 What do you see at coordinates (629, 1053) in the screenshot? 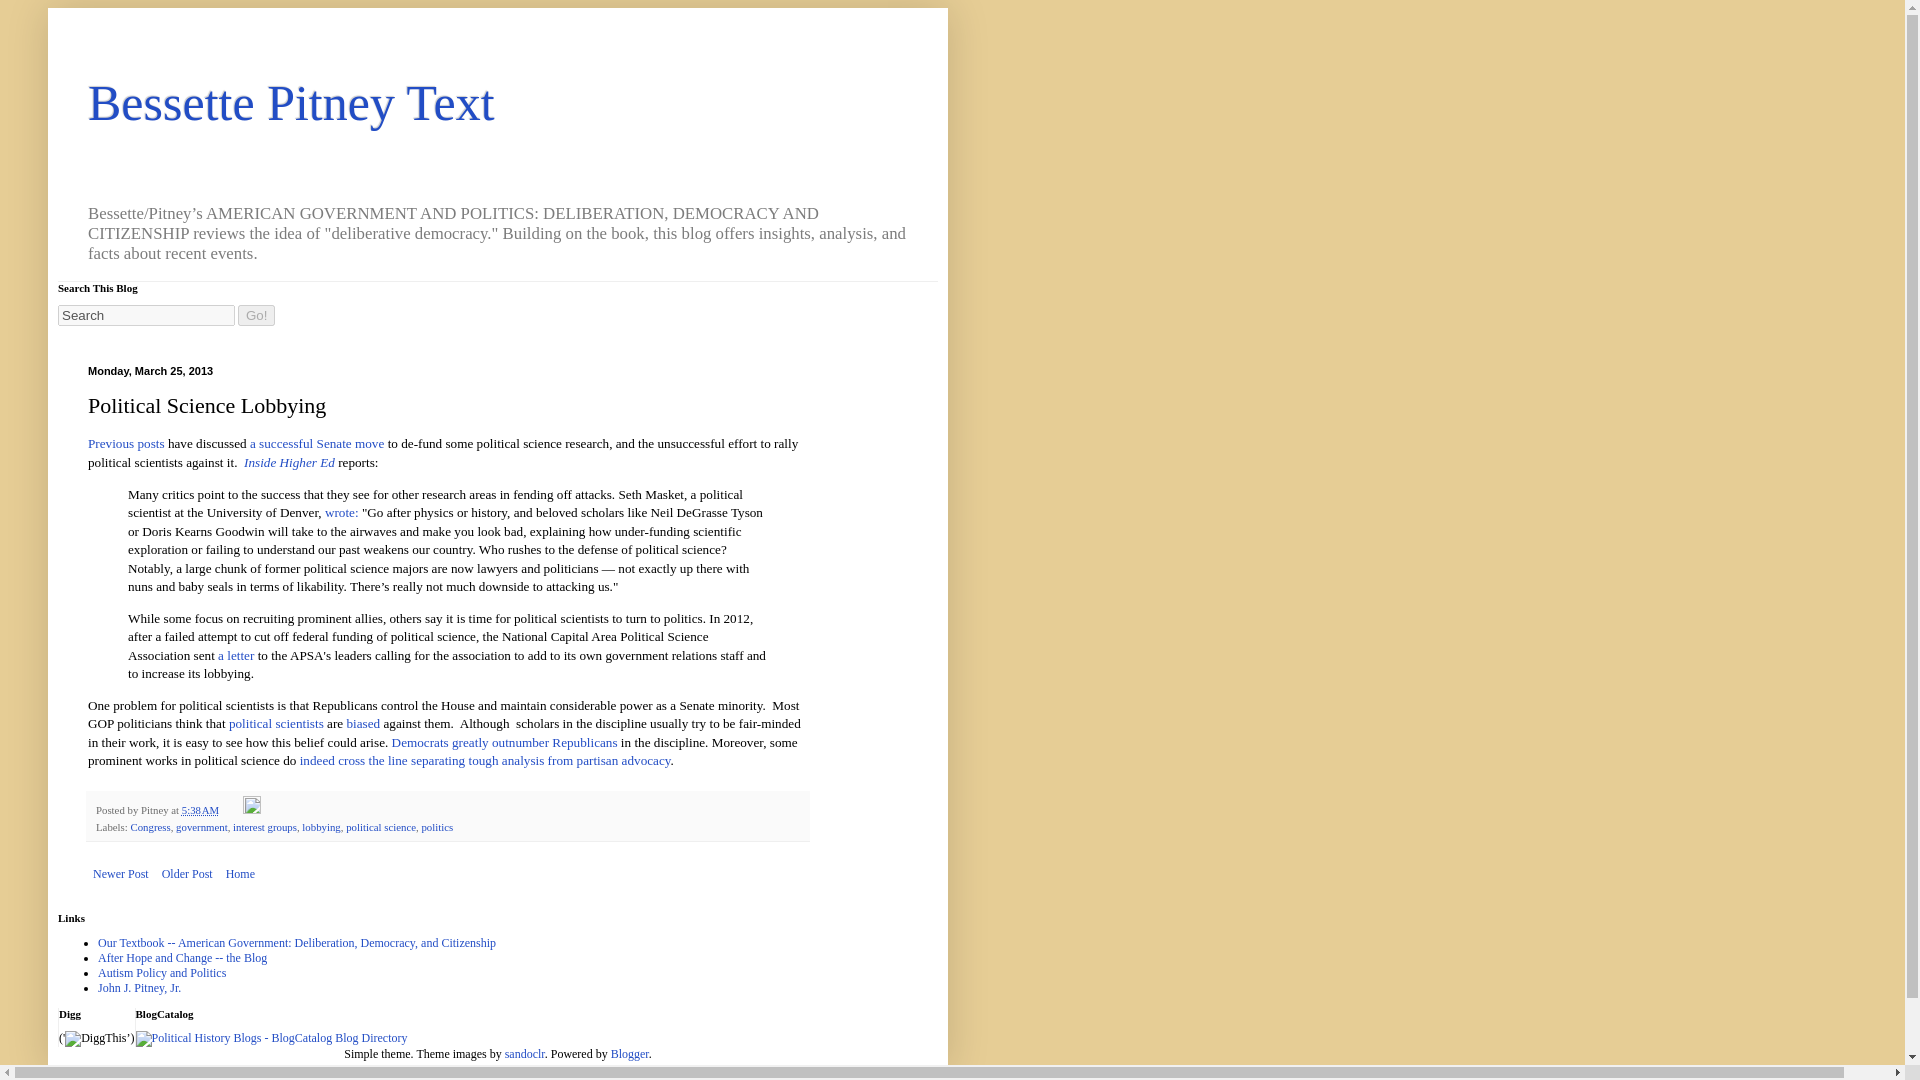
I see `Blogger` at bounding box center [629, 1053].